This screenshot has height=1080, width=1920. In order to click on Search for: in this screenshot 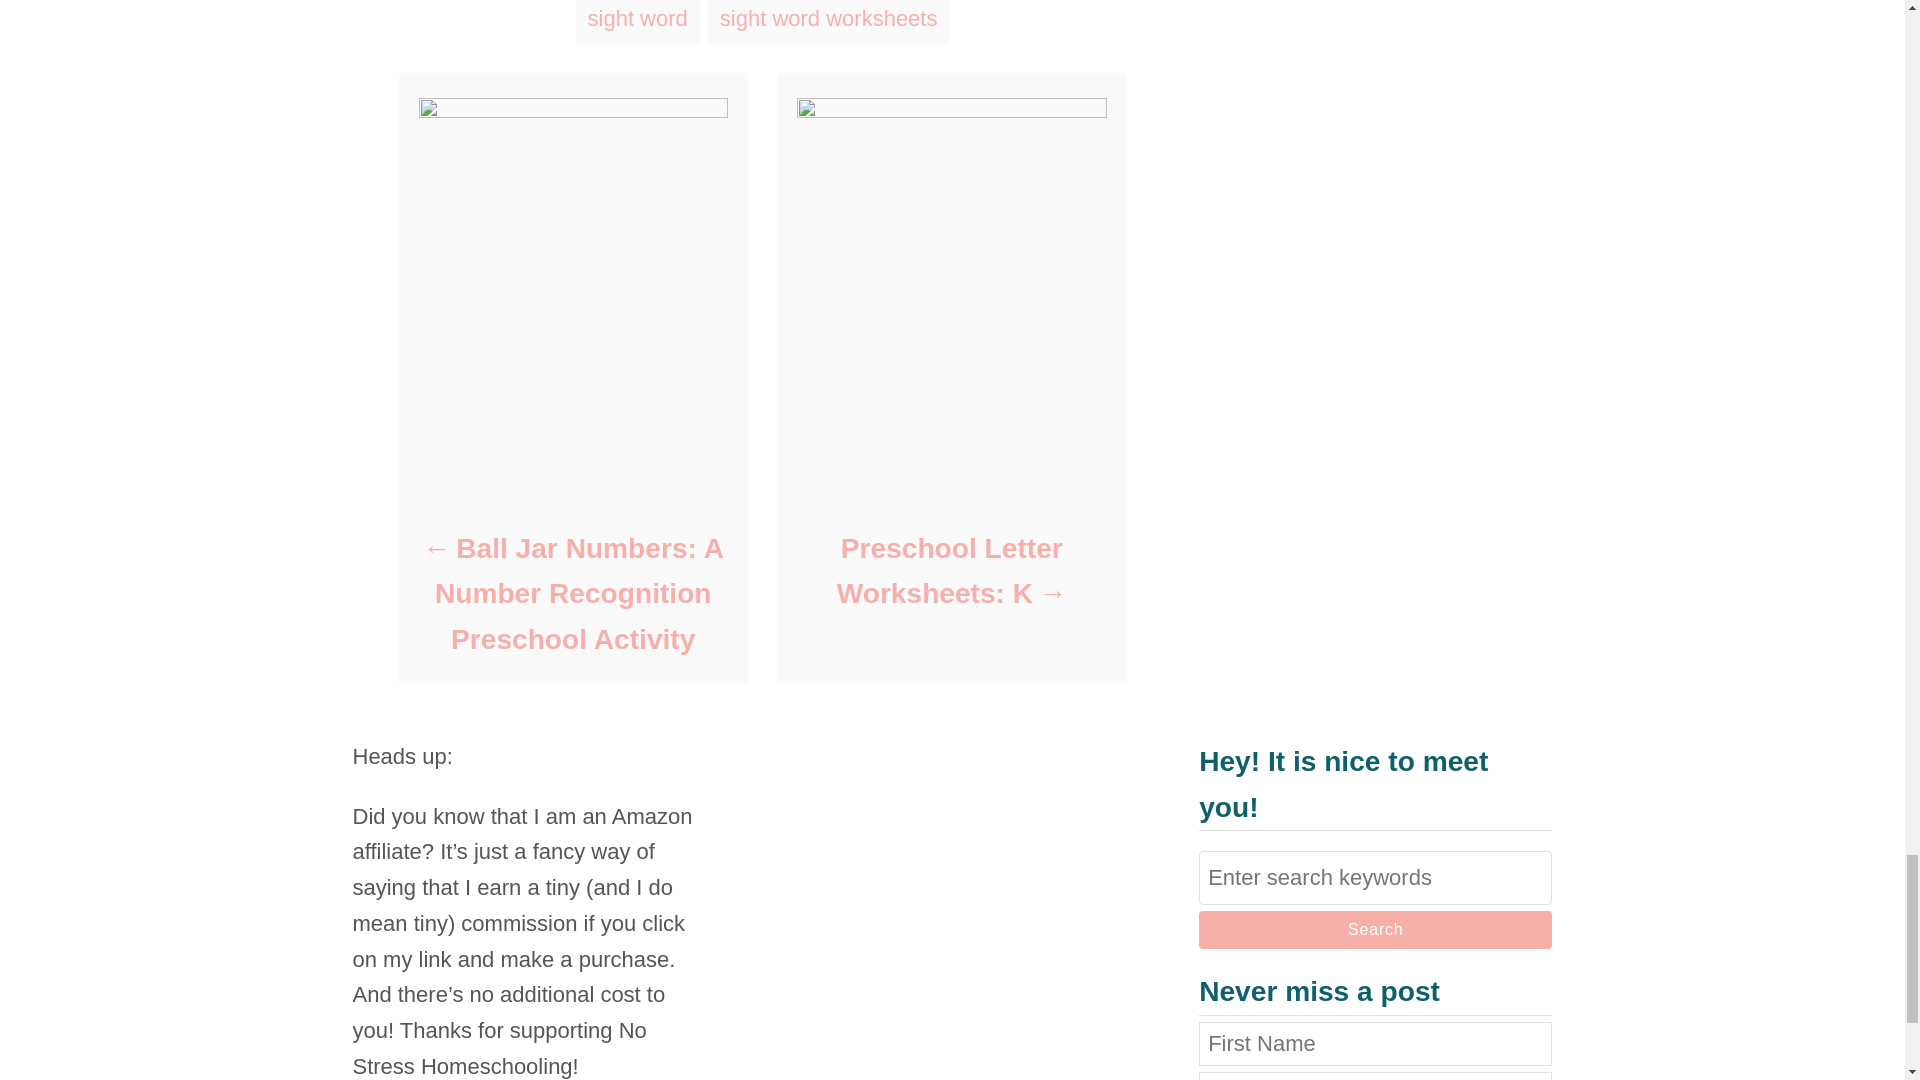, I will do `click(1374, 878)`.